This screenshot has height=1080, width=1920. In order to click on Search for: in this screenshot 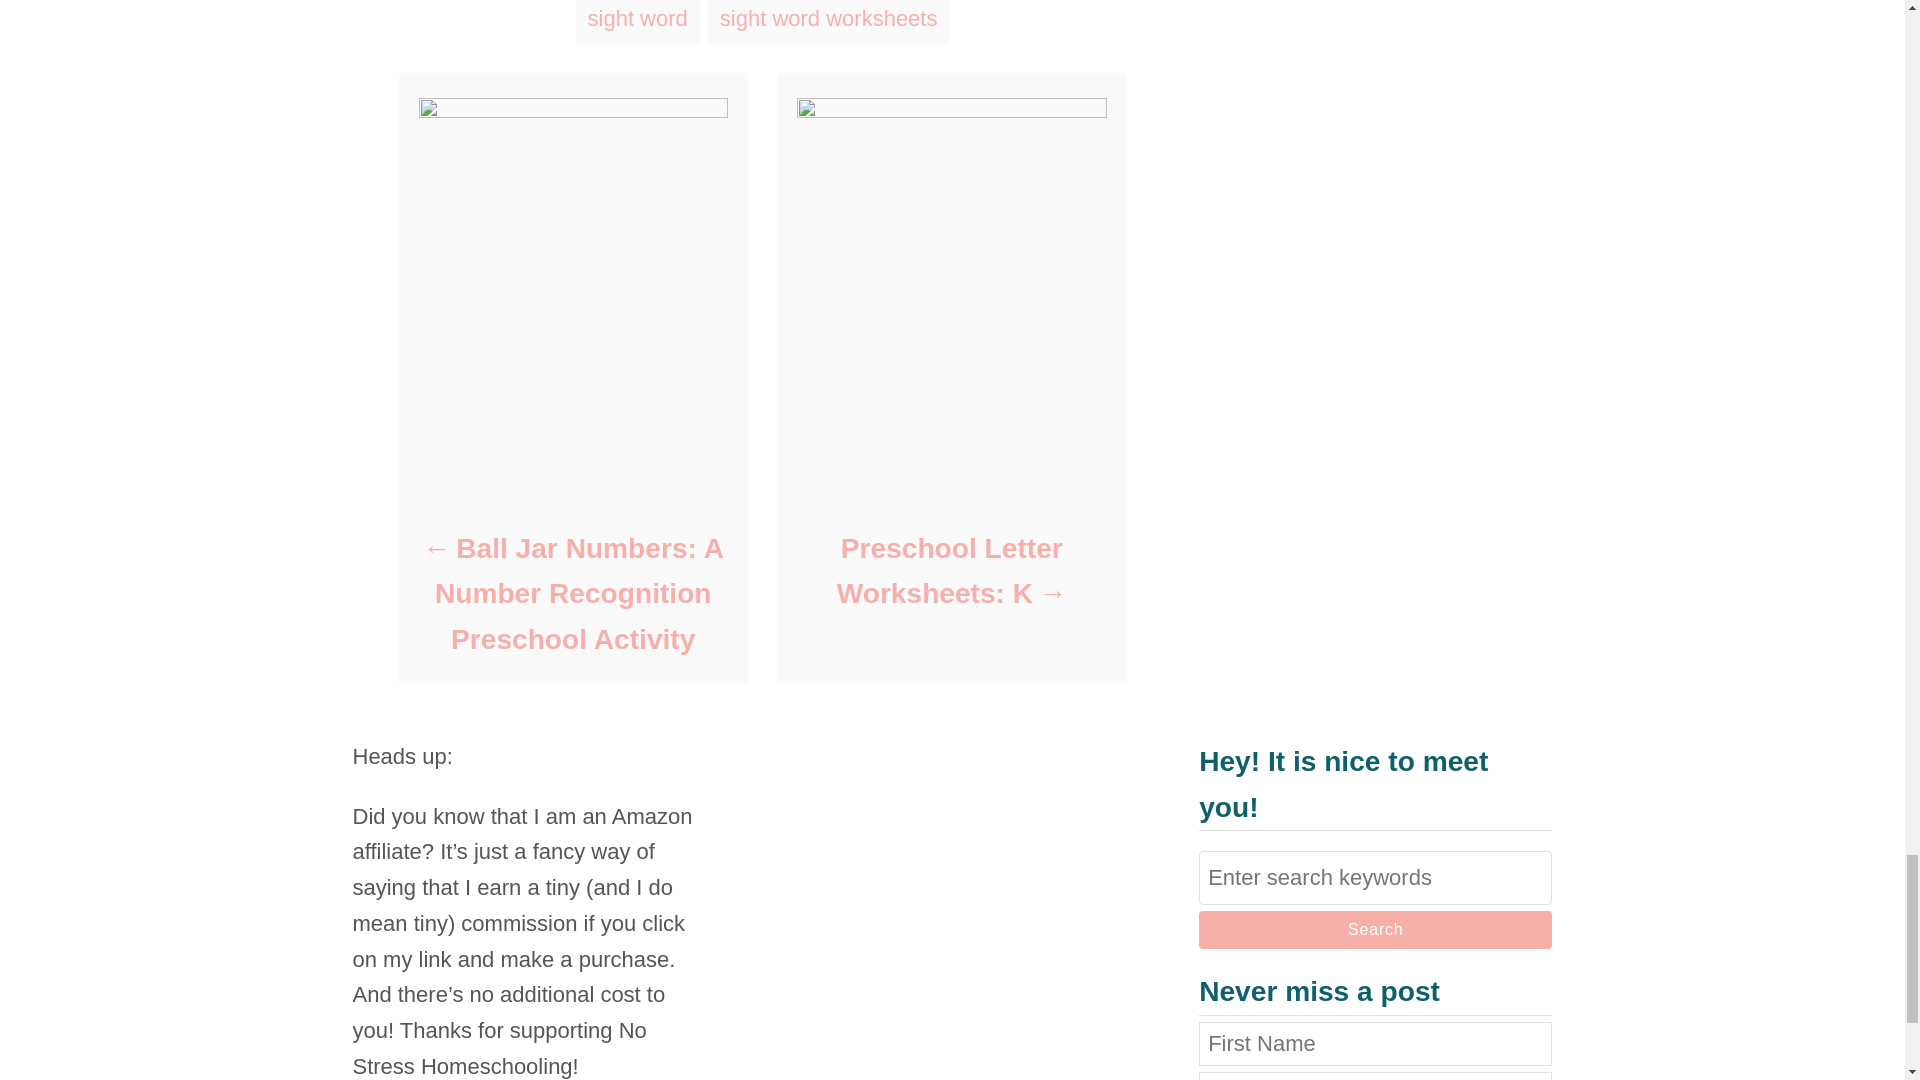, I will do `click(1374, 878)`.